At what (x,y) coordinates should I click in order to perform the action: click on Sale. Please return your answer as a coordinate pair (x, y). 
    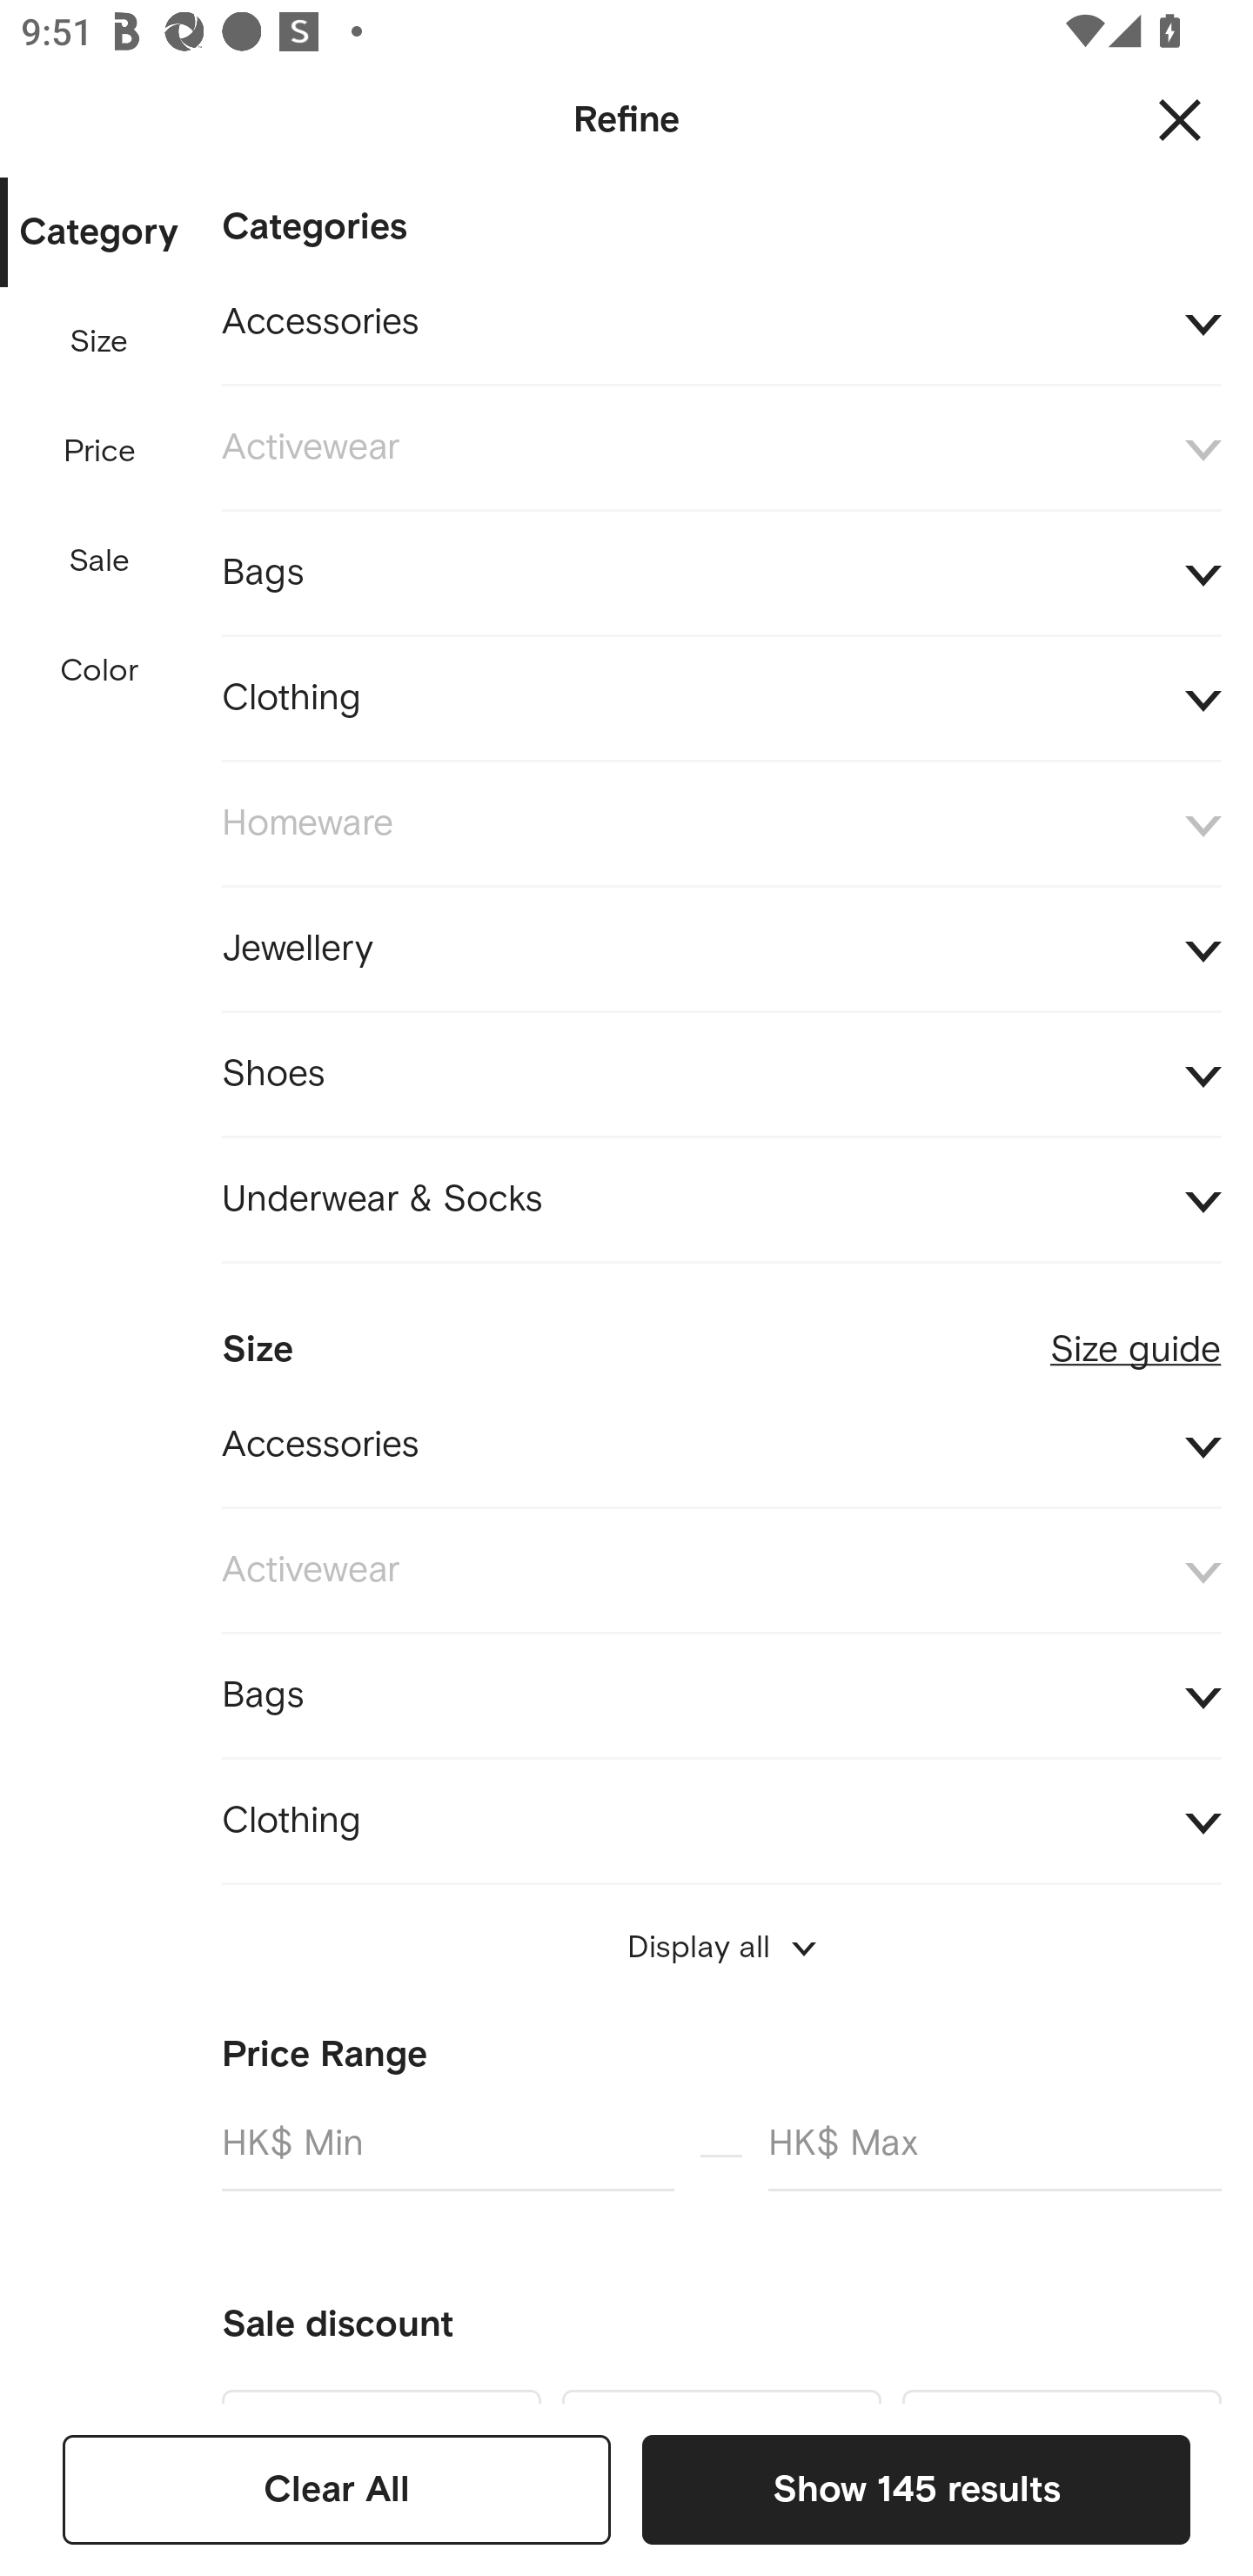
    Looking at the image, I should click on (98, 562).